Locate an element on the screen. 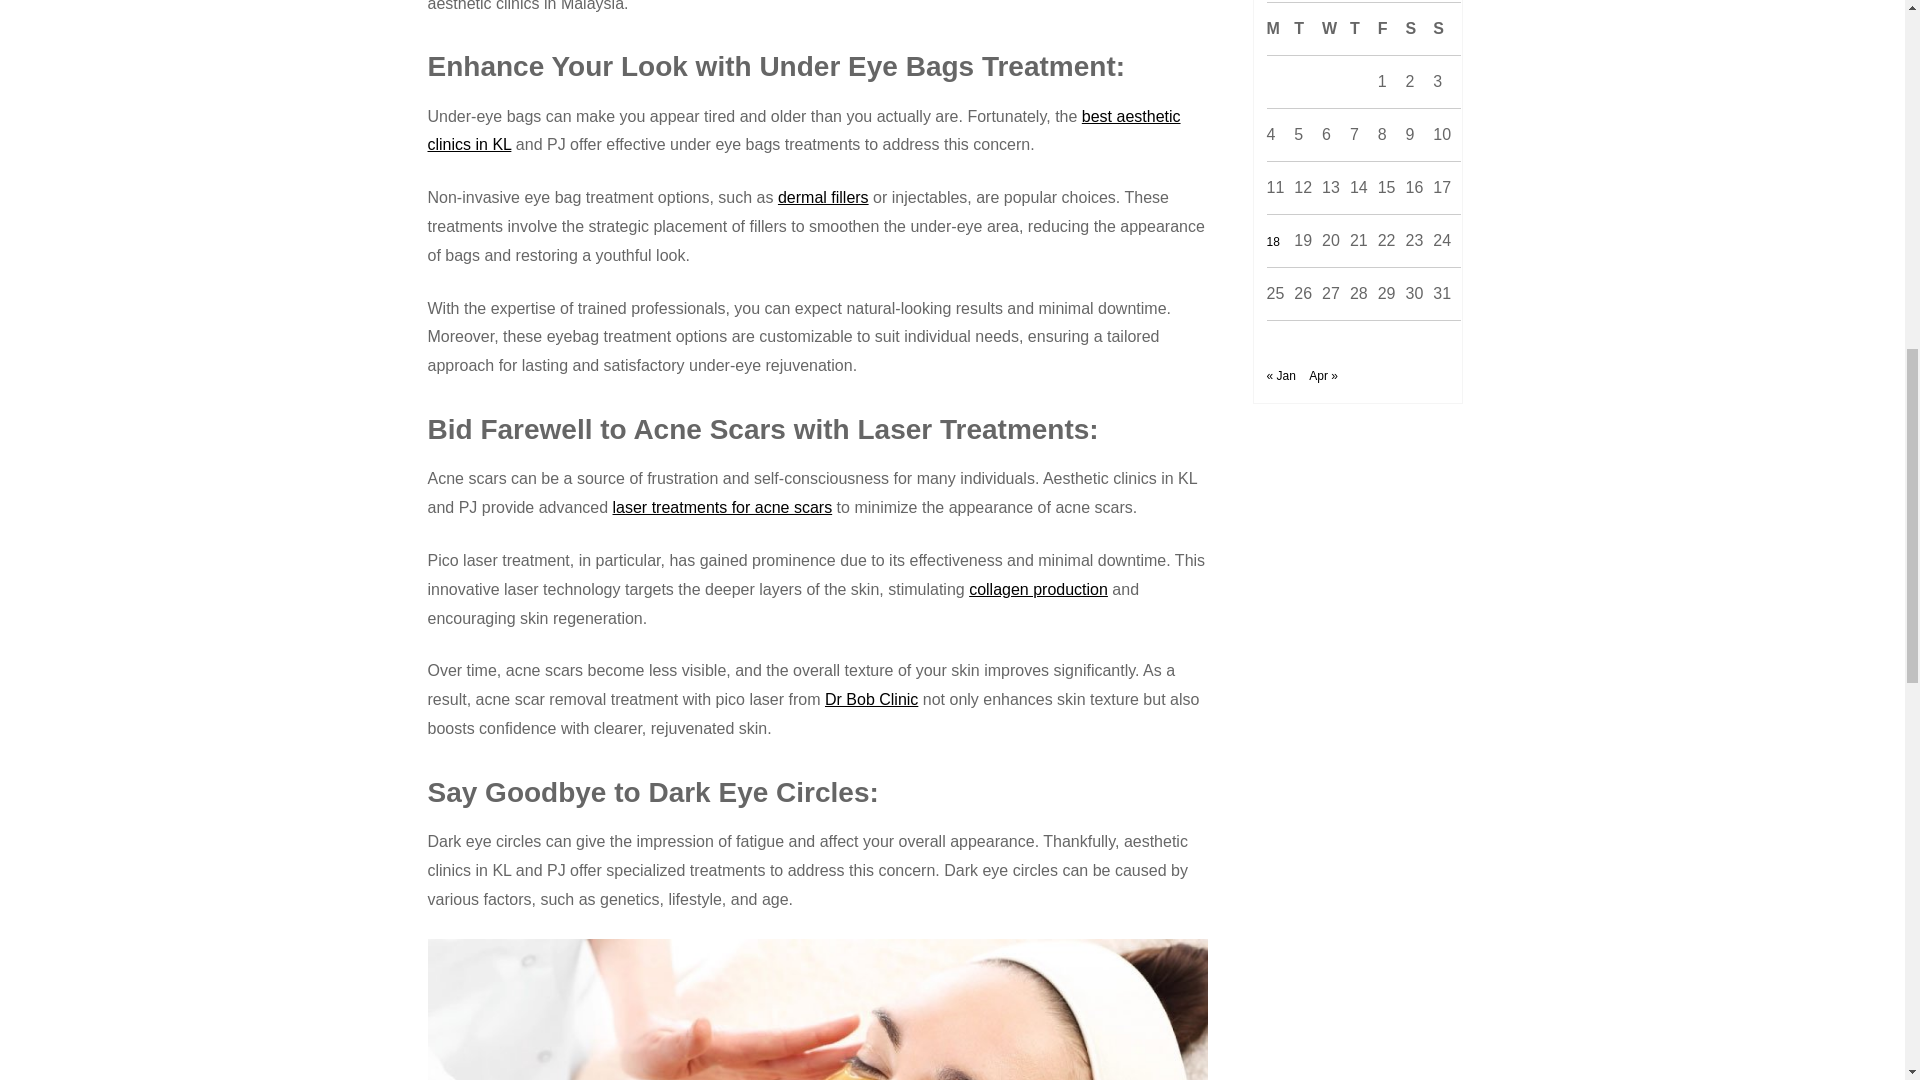  best aesthetic clinics in KL is located at coordinates (804, 131).